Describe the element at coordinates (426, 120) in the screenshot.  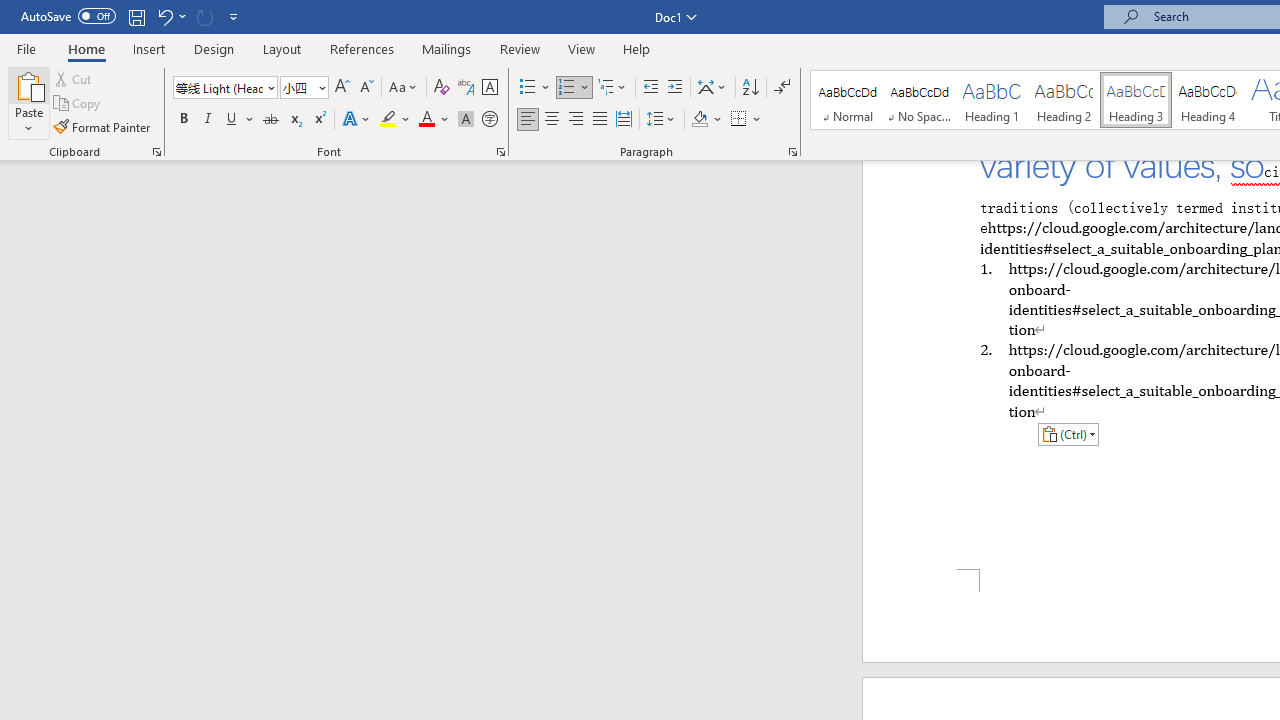
I see `Font Color Blue-Gray, Text 2` at that location.